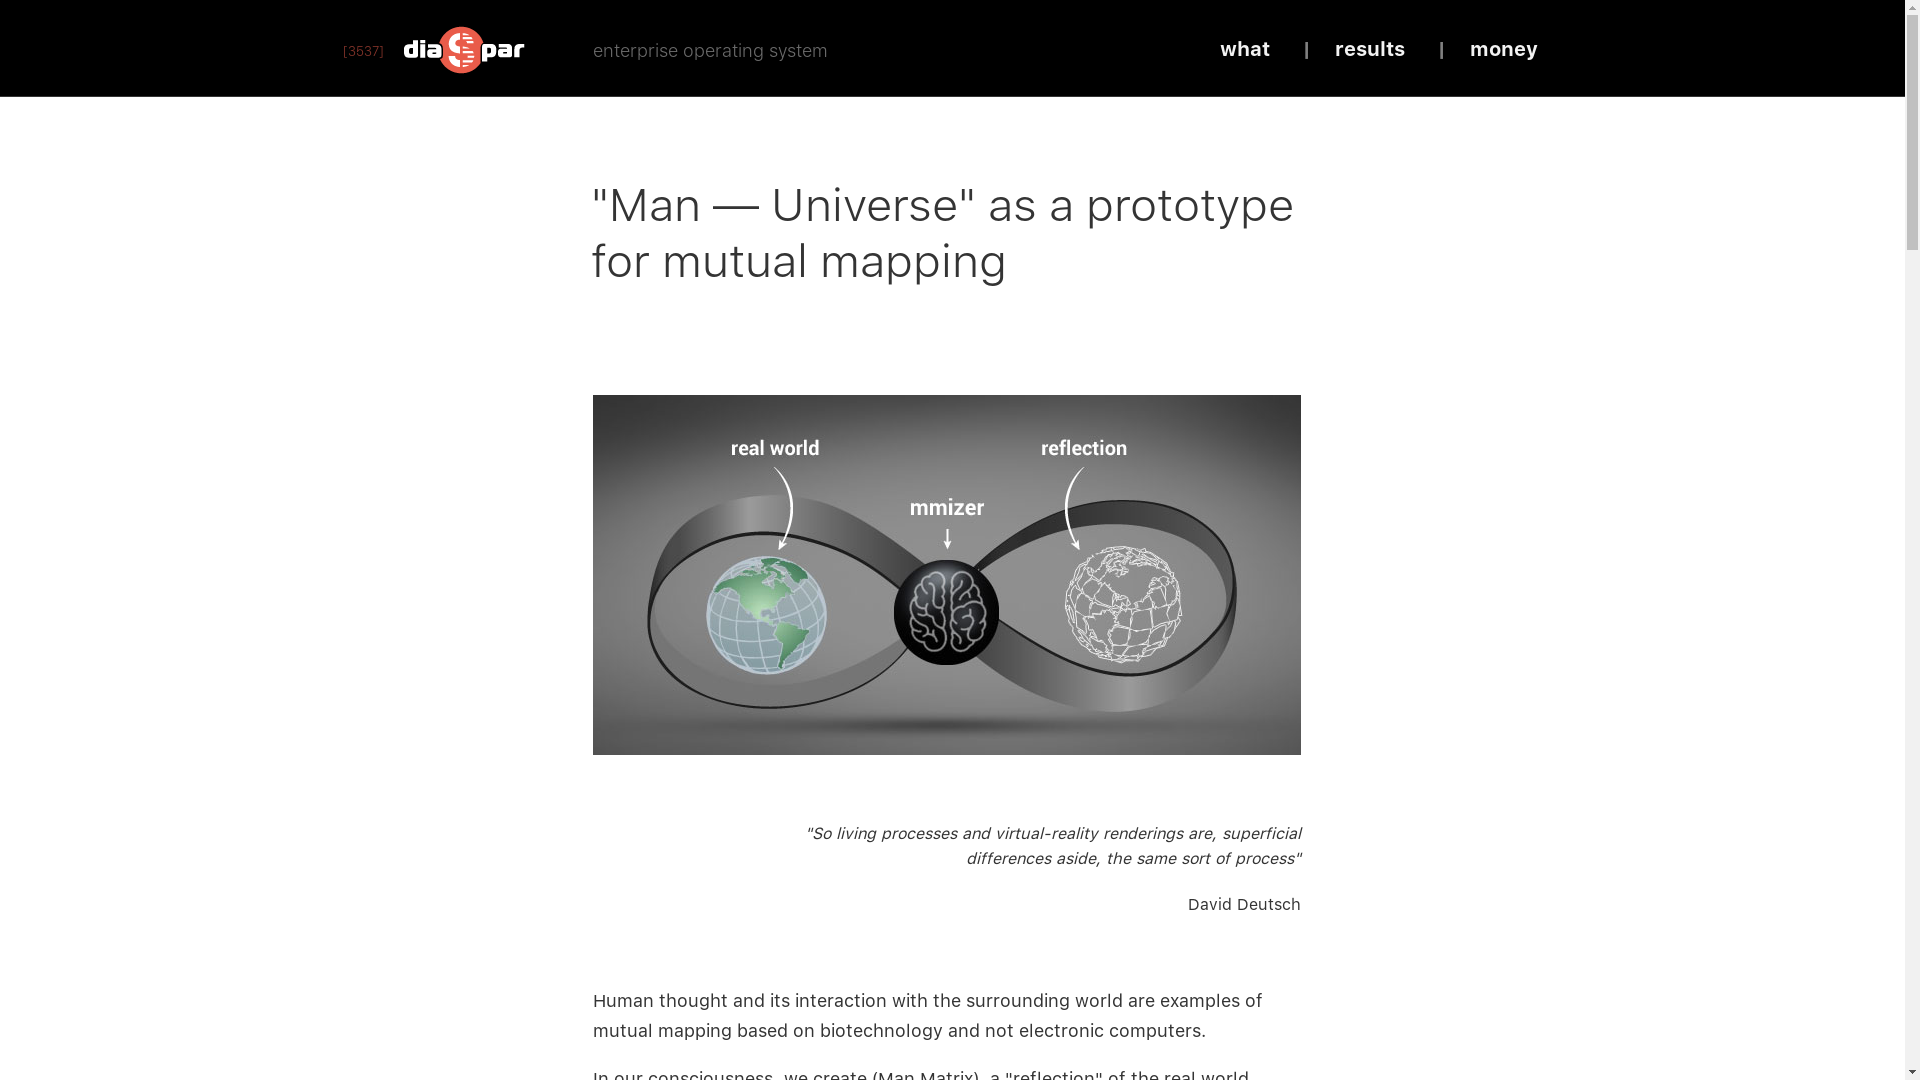 This screenshot has height=1080, width=1920. What do you see at coordinates (1245, 49) in the screenshot?
I see `what` at bounding box center [1245, 49].